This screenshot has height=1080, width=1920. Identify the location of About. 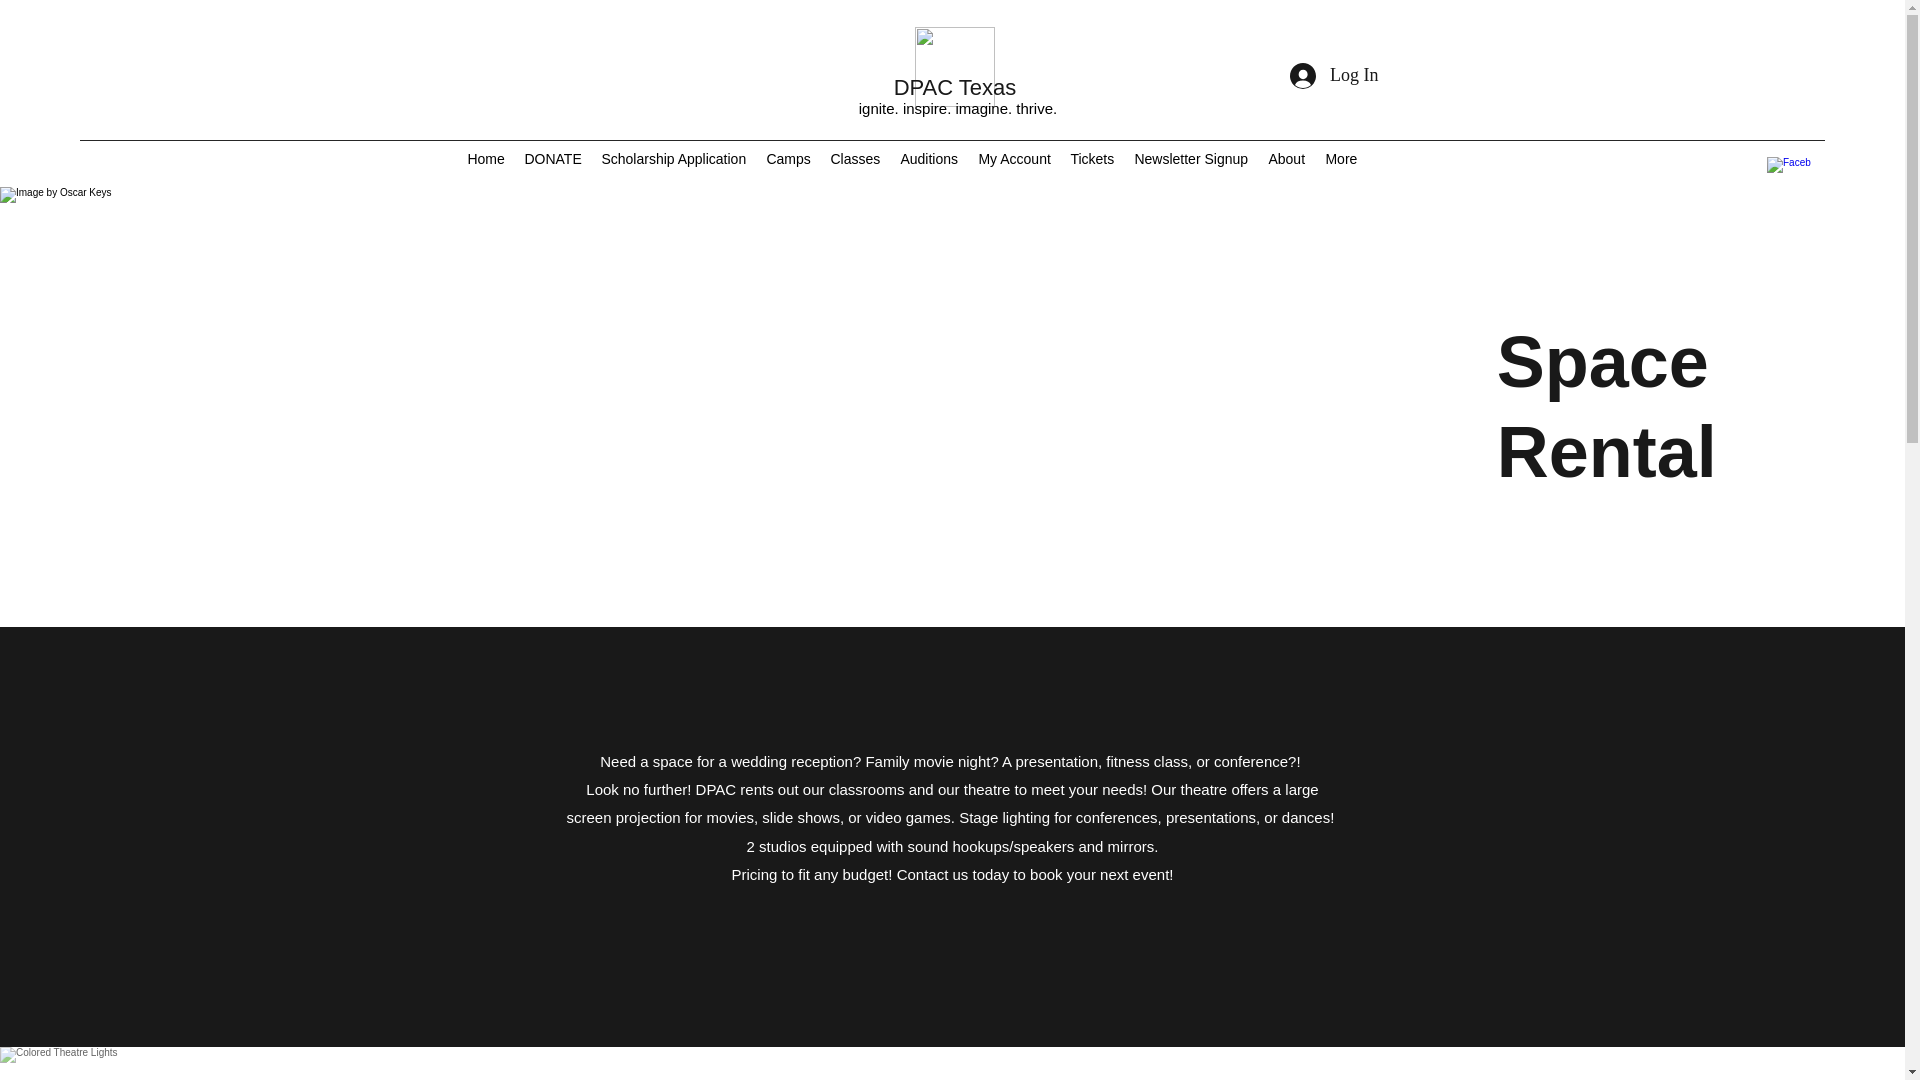
(1286, 158).